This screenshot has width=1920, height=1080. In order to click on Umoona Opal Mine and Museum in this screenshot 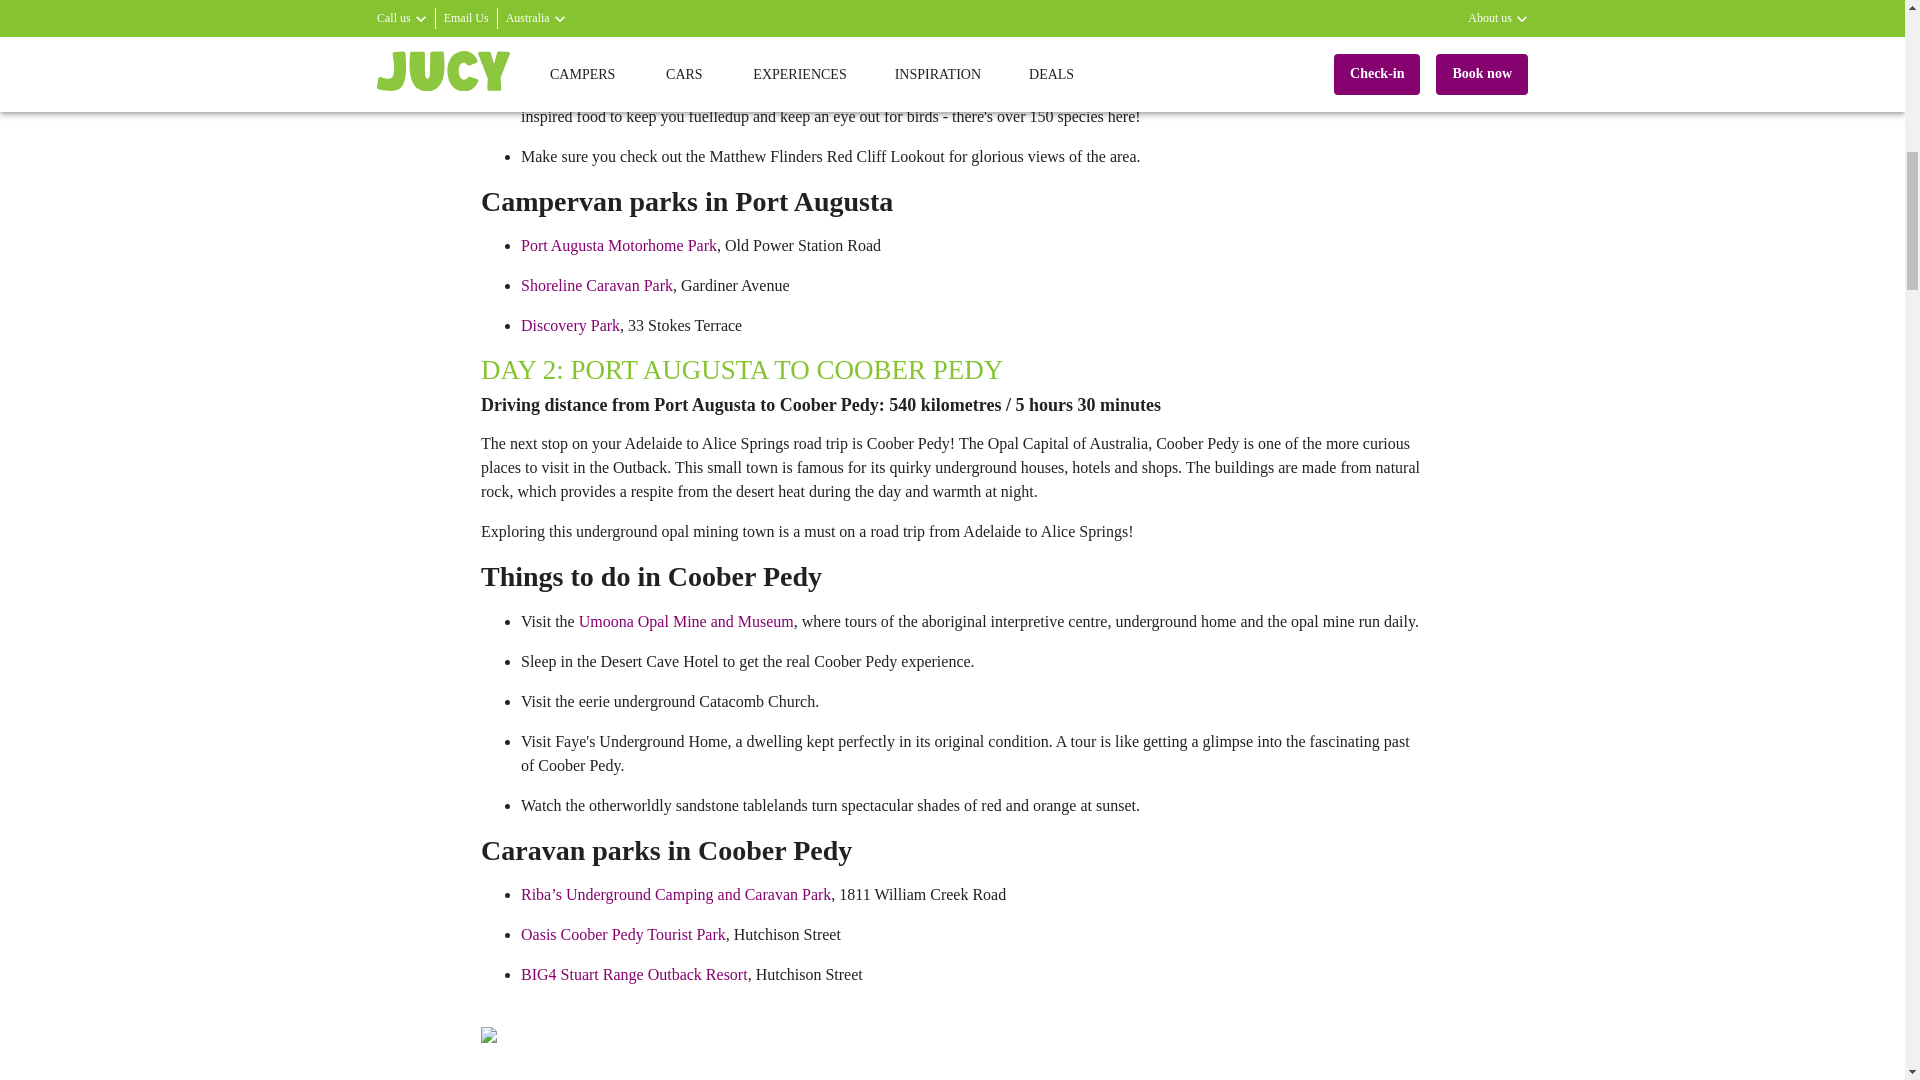, I will do `click(686, 621)`.